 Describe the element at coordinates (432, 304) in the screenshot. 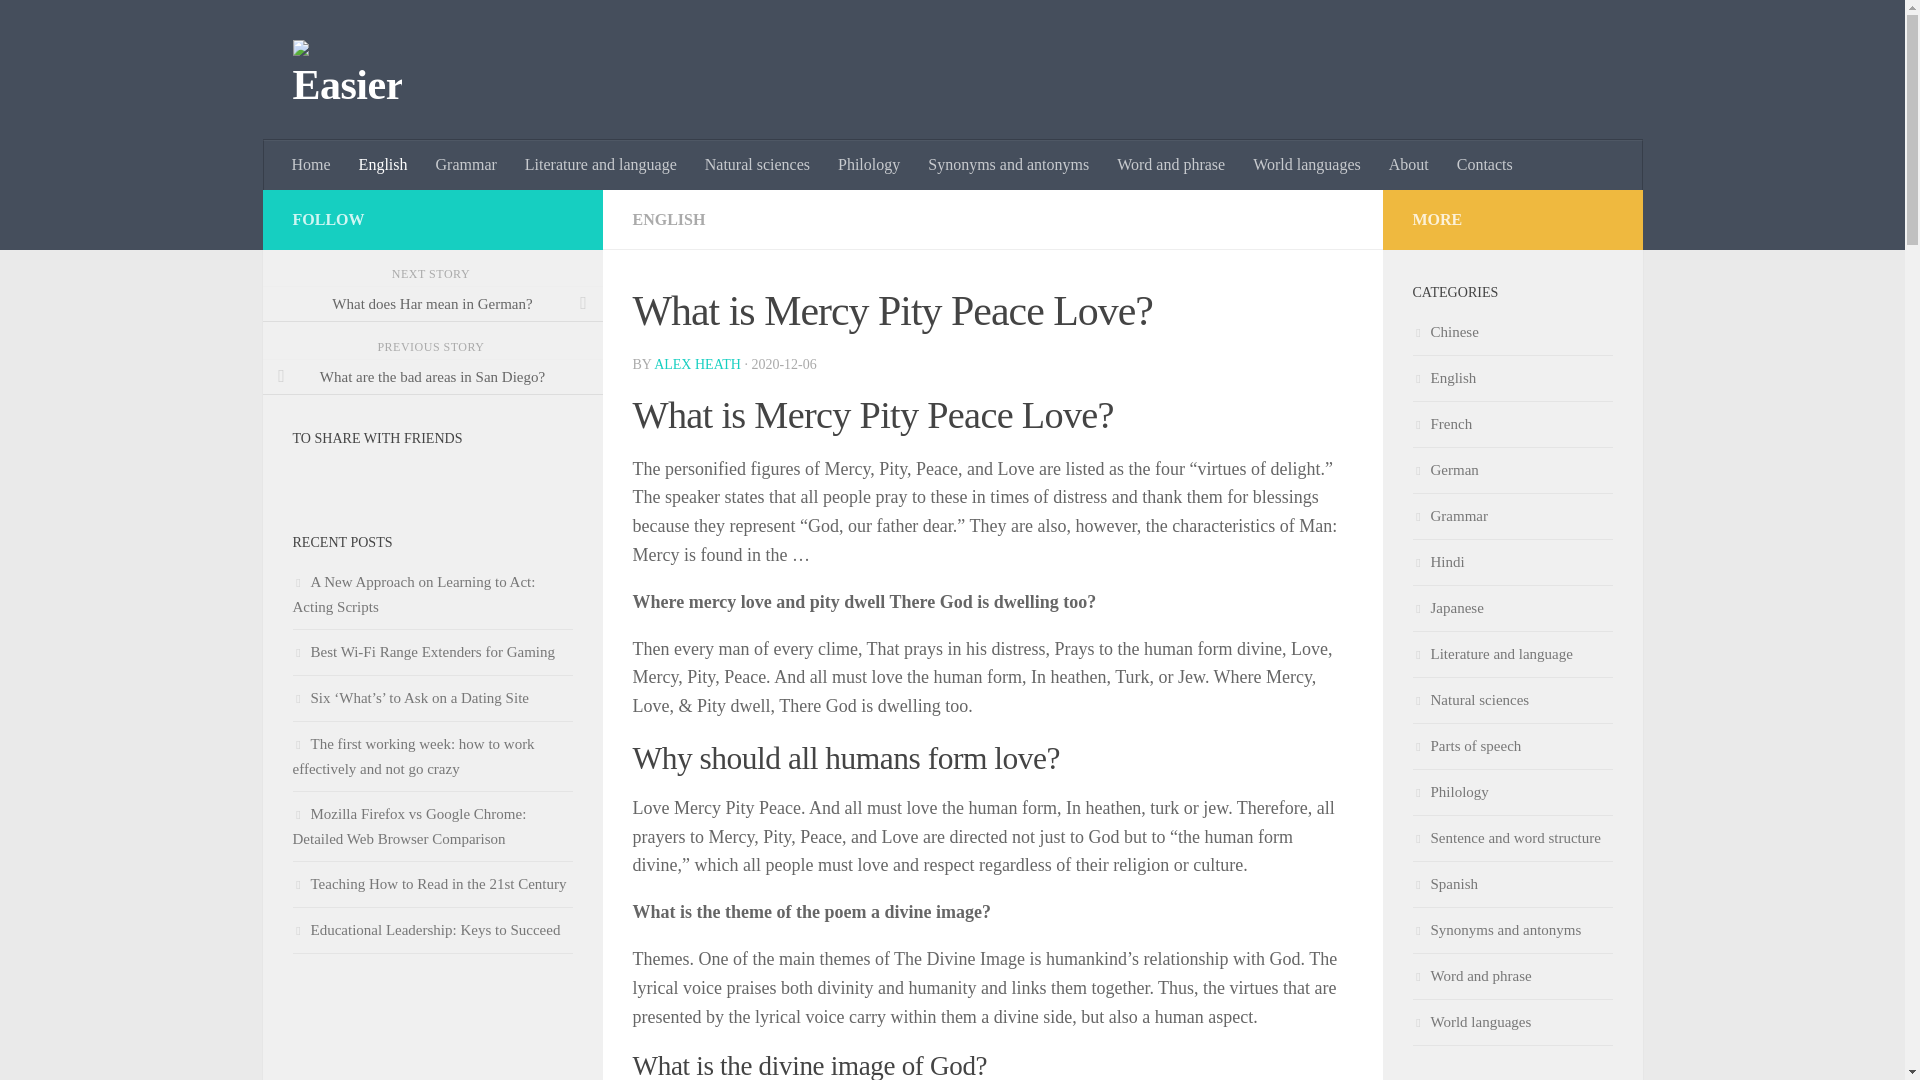

I see `What does Har mean in German?` at that location.